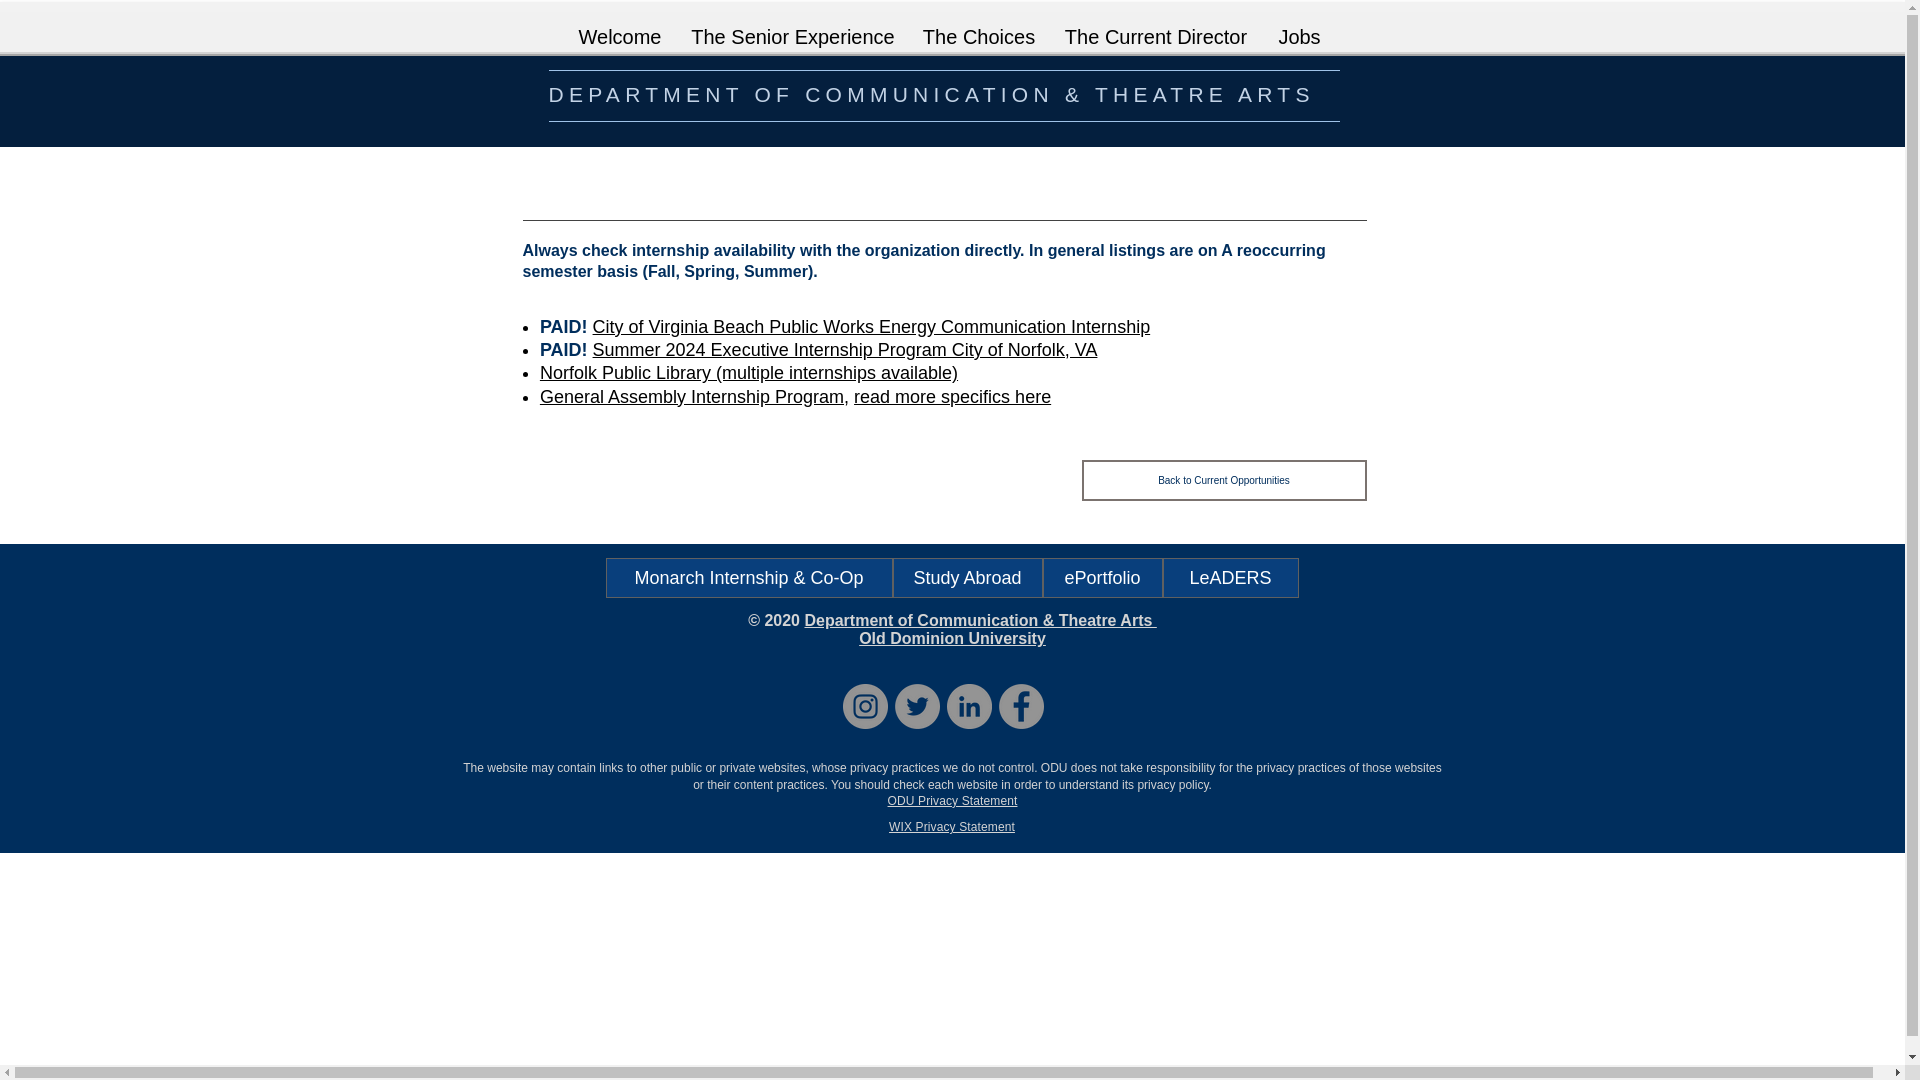  Describe the element at coordinates (1298, 28) in the screenshot. I see `Jobs` at that location.